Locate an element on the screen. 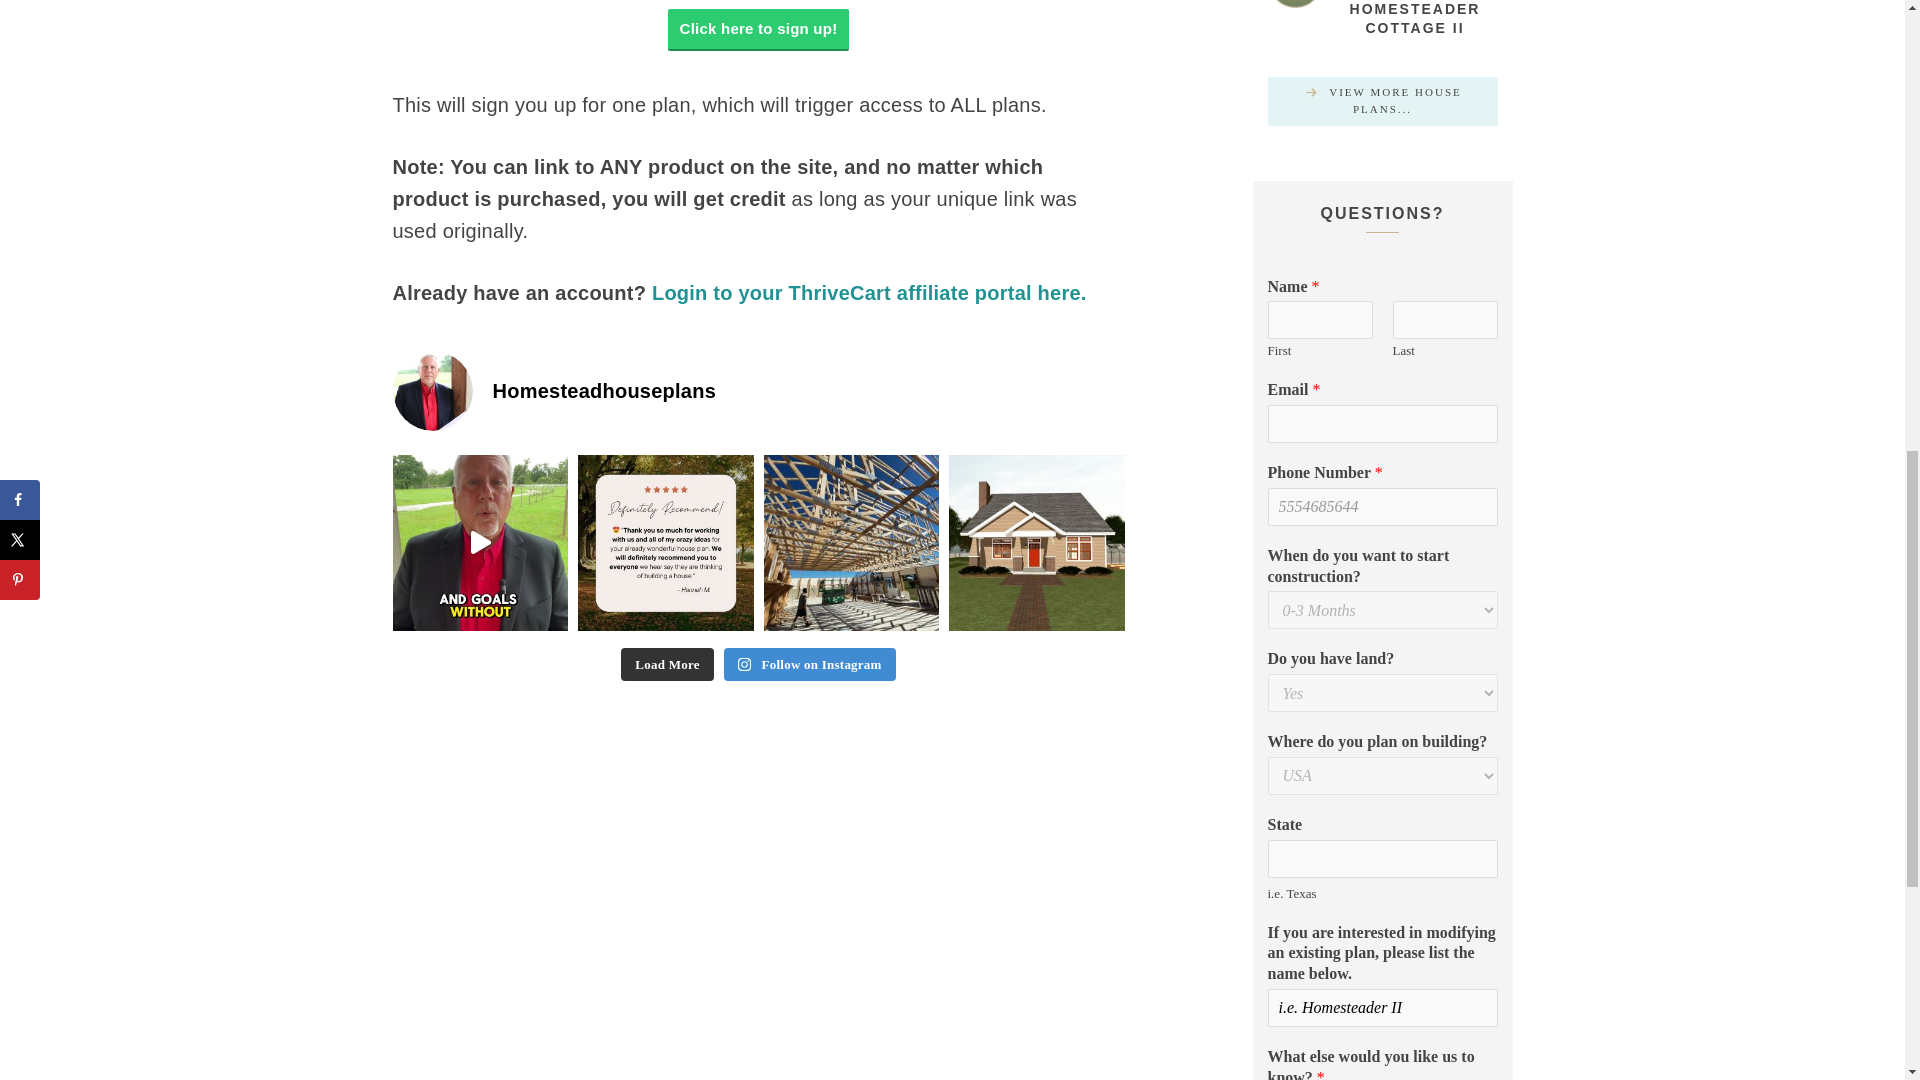 The width and height of the screenshot is (1920, 1080). Login to your ThriveCart affiliate portal here. is located at coordinates (869, 292).